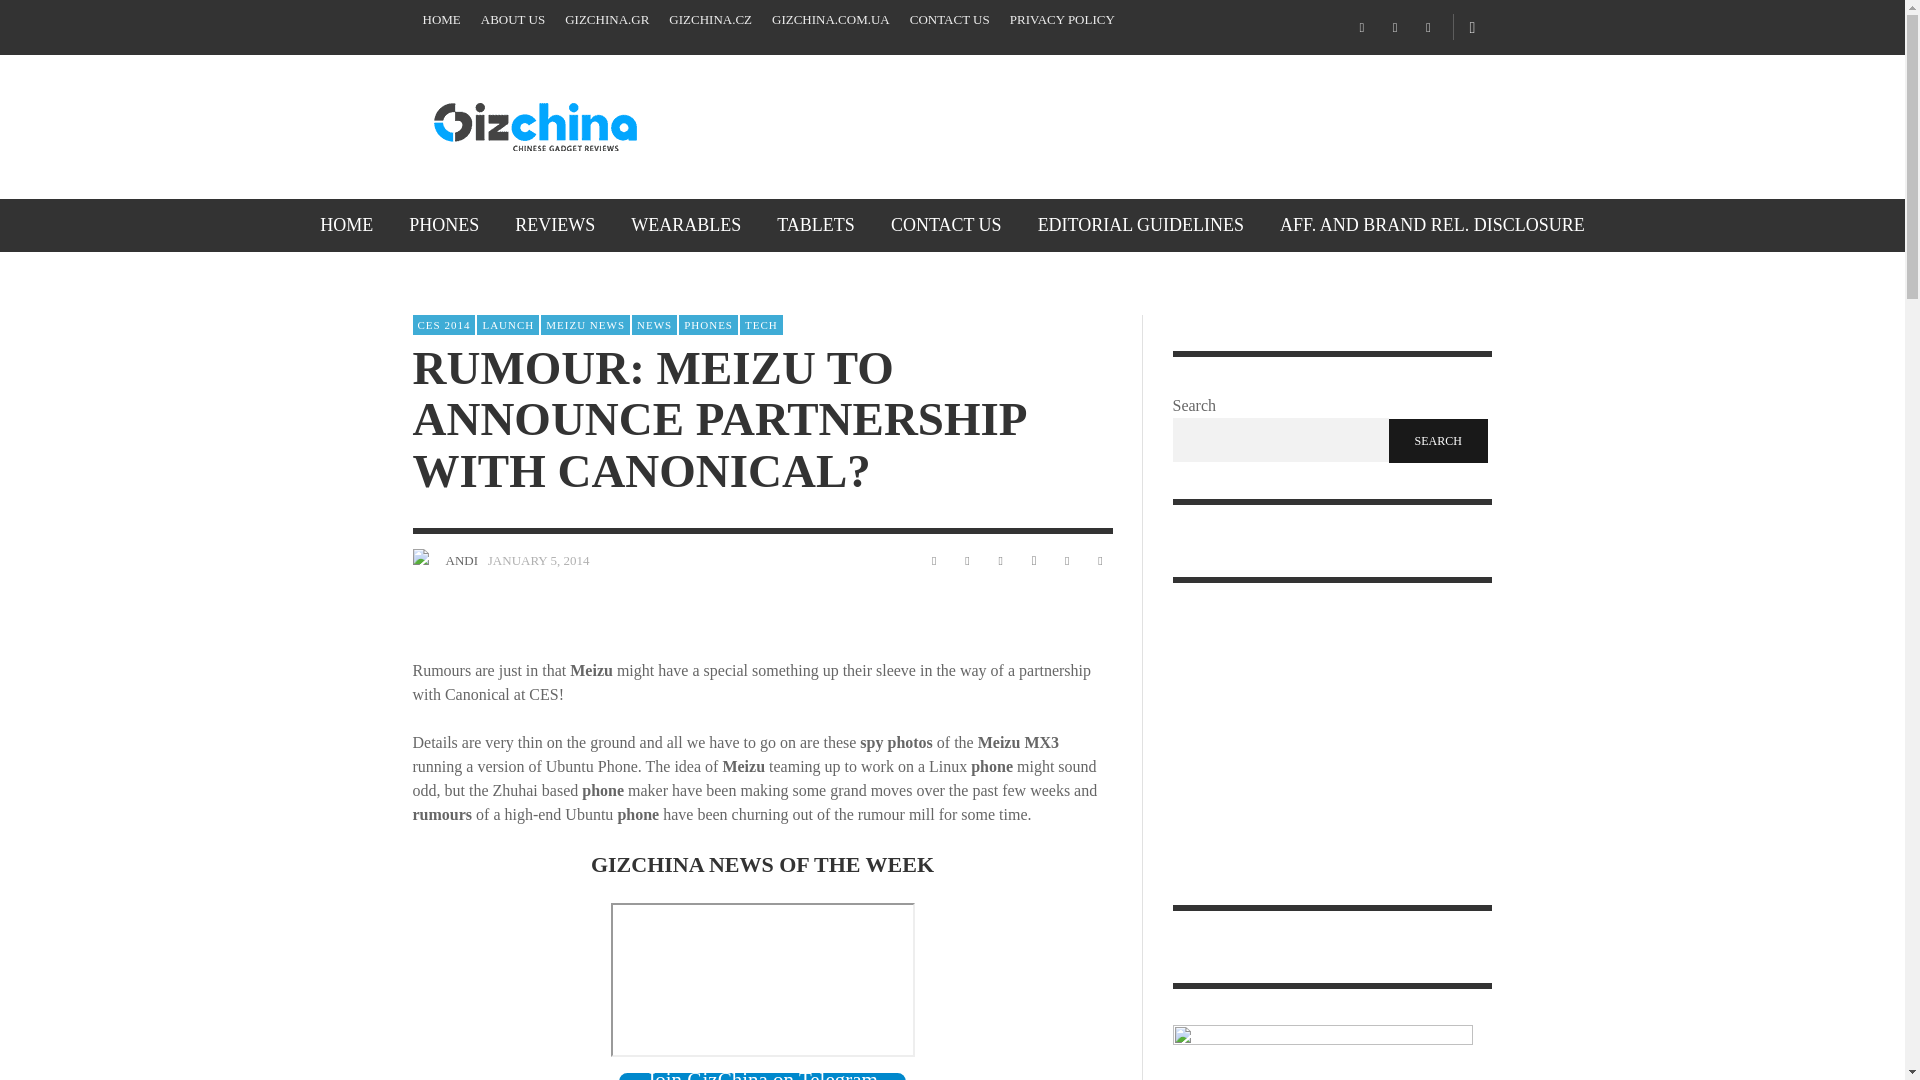 This screenshot has width=1920, height=1080. Describe the element at coordinates (606, 20) in the screenshot. I see `GIZCHINA.GR` at that location.